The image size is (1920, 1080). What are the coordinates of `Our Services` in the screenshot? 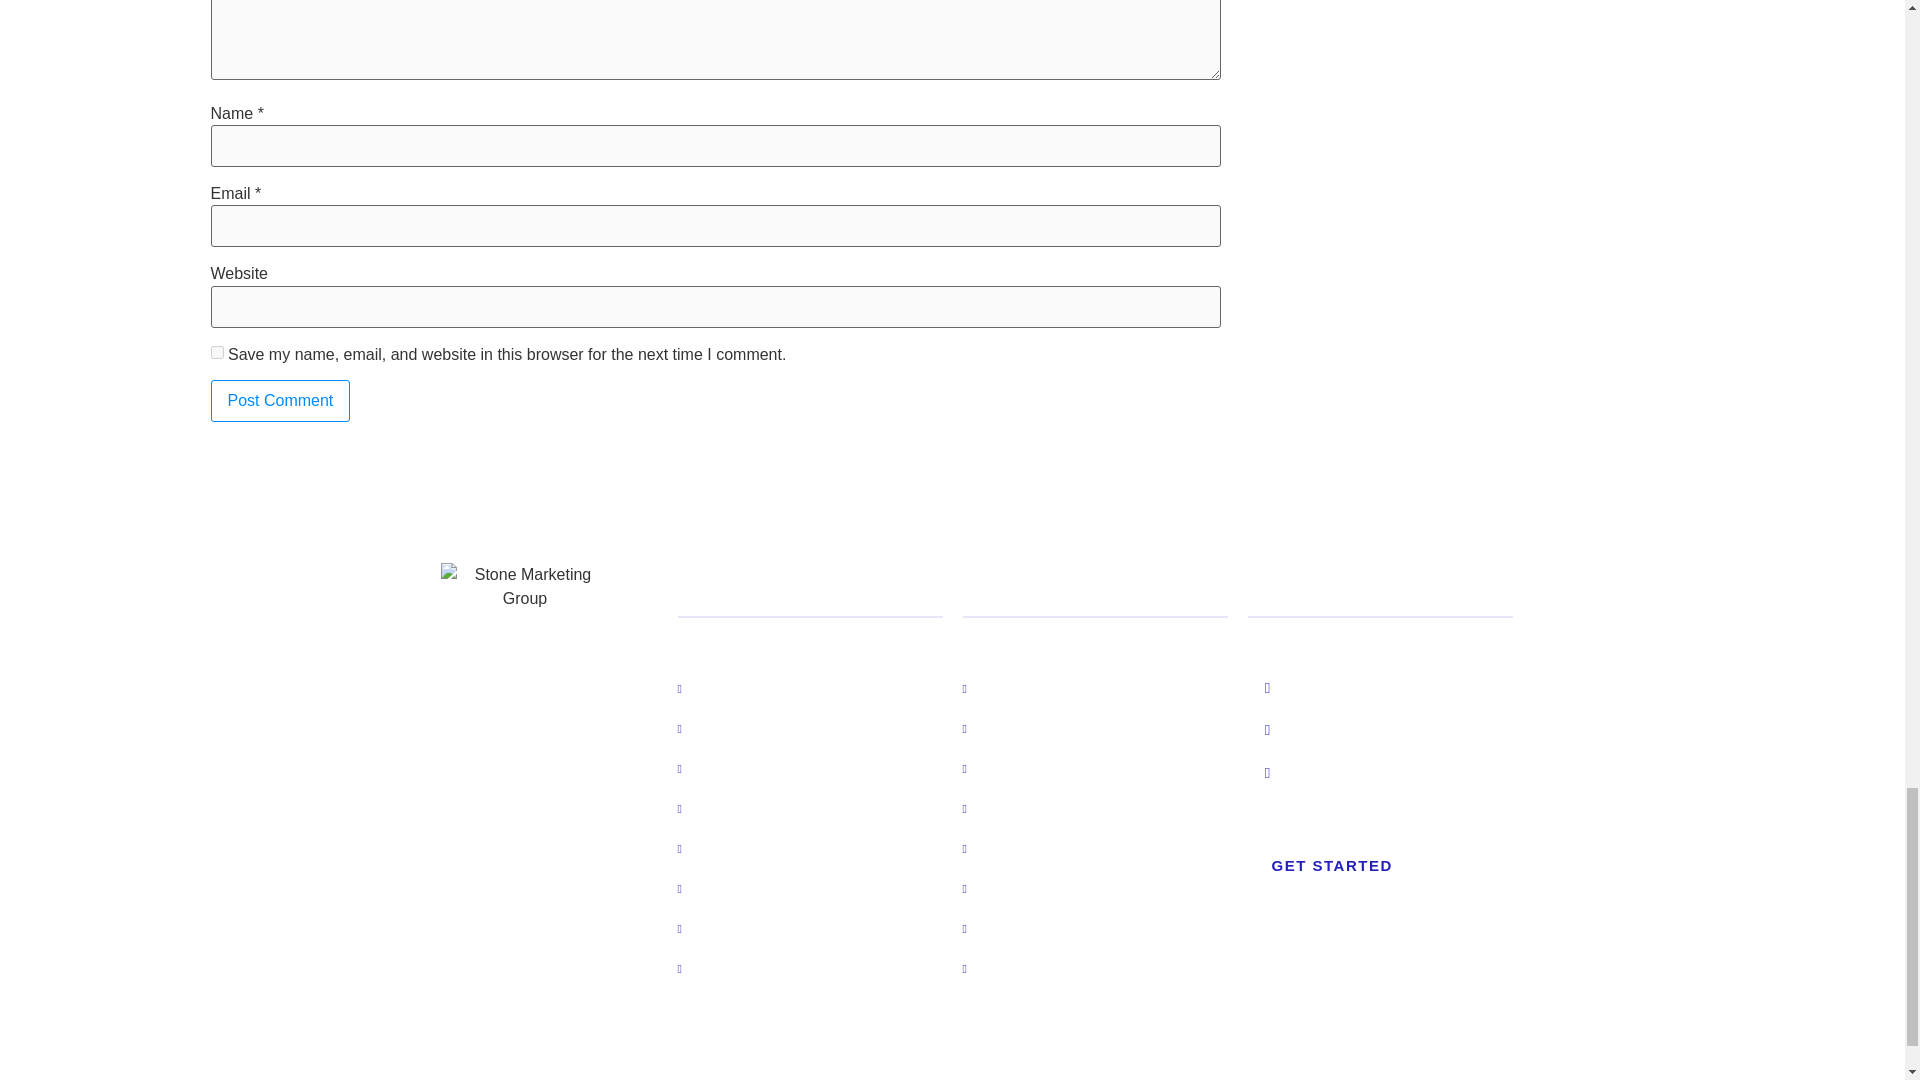 It's located at (735, 808).